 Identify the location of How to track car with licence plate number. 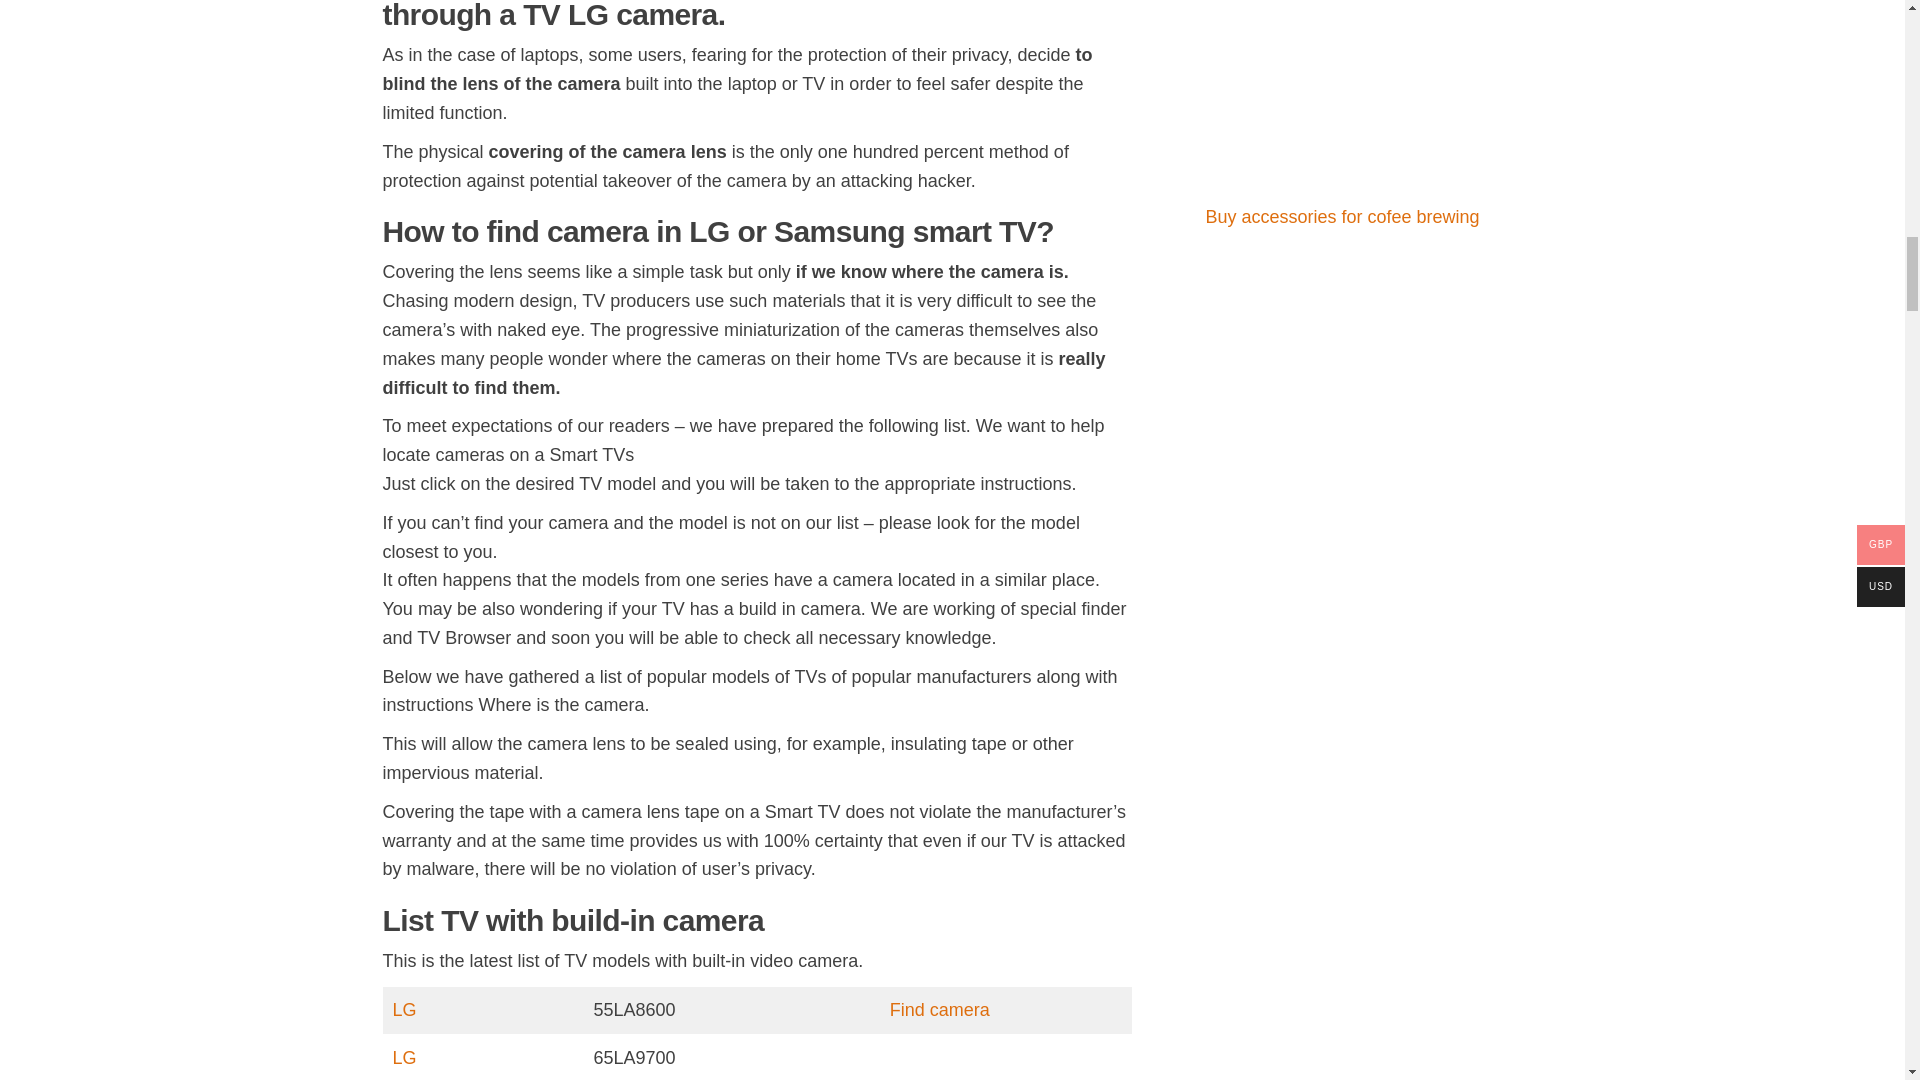
(1342, 10).